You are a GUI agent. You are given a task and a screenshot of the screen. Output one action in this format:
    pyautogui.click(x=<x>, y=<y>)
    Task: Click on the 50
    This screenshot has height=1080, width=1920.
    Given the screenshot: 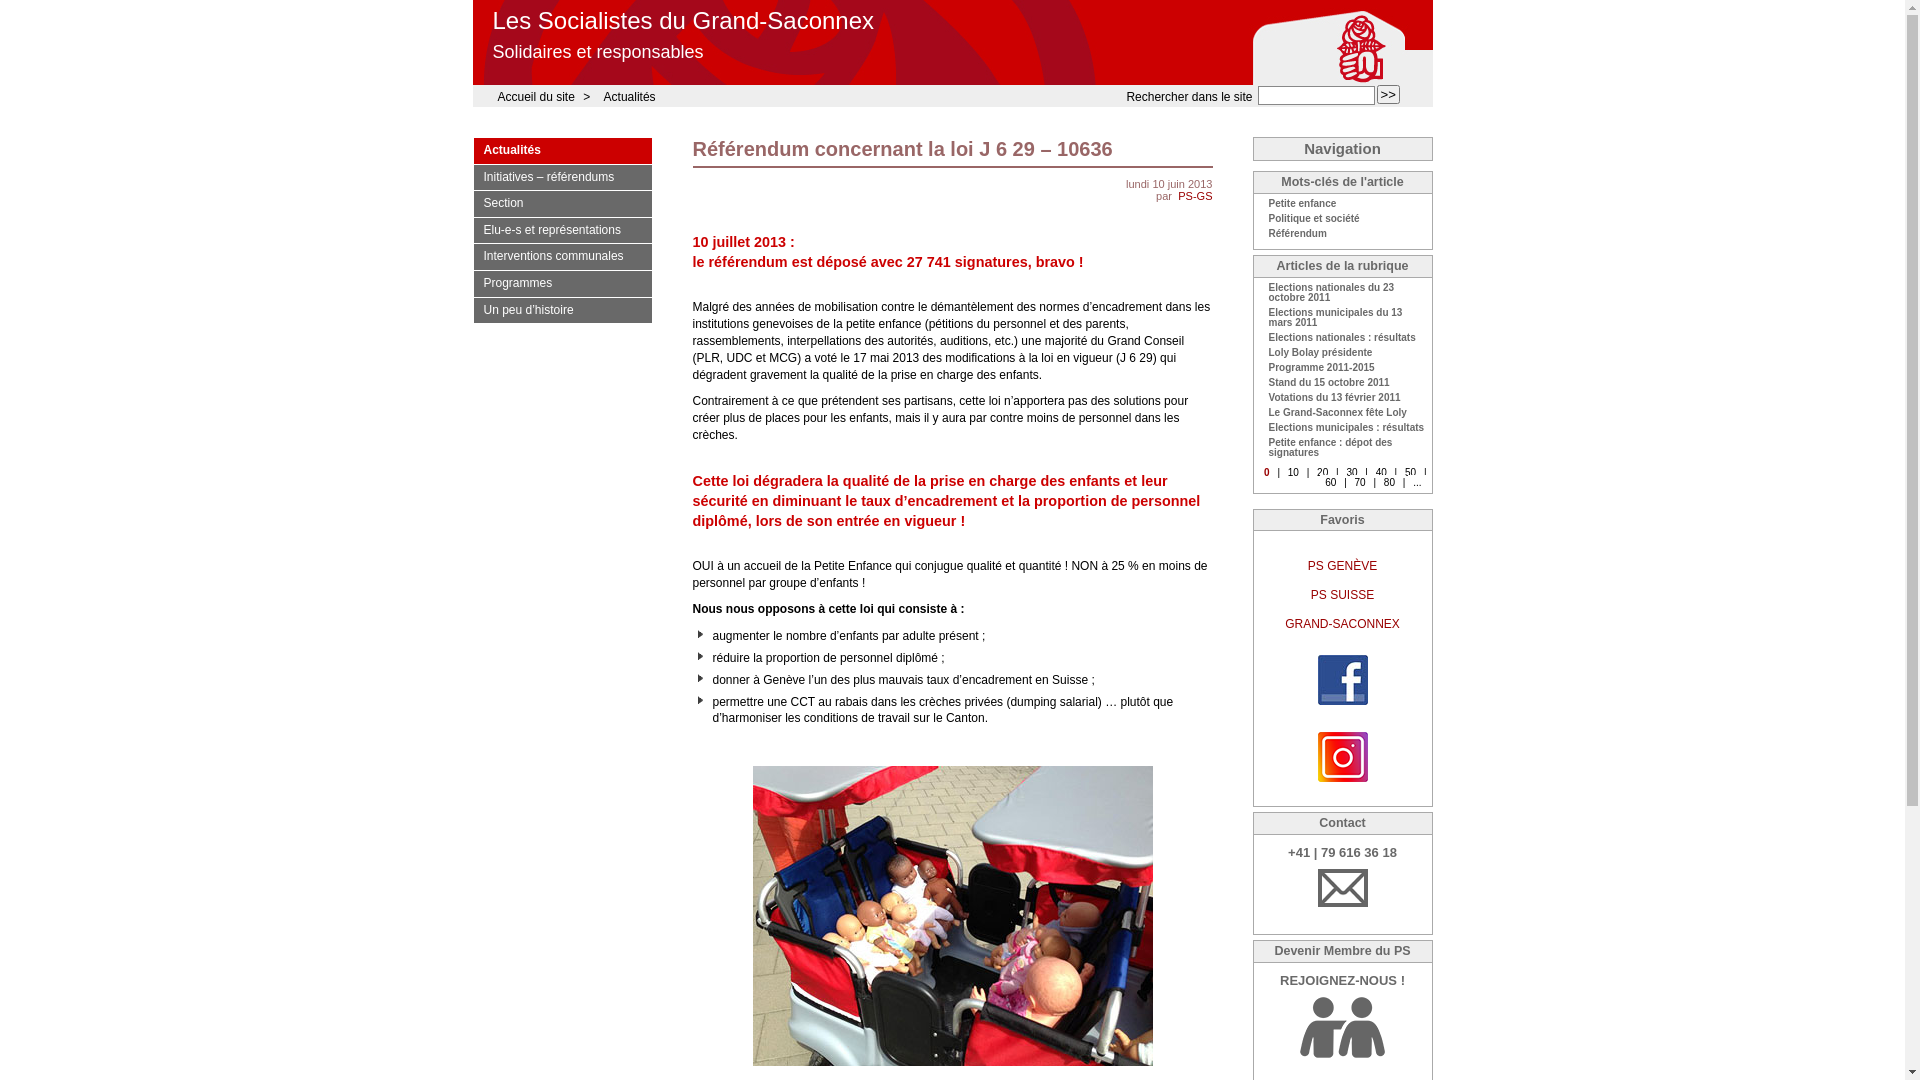 What is the action you would take?
    pyautogui.click(x=1410, y=470)
    